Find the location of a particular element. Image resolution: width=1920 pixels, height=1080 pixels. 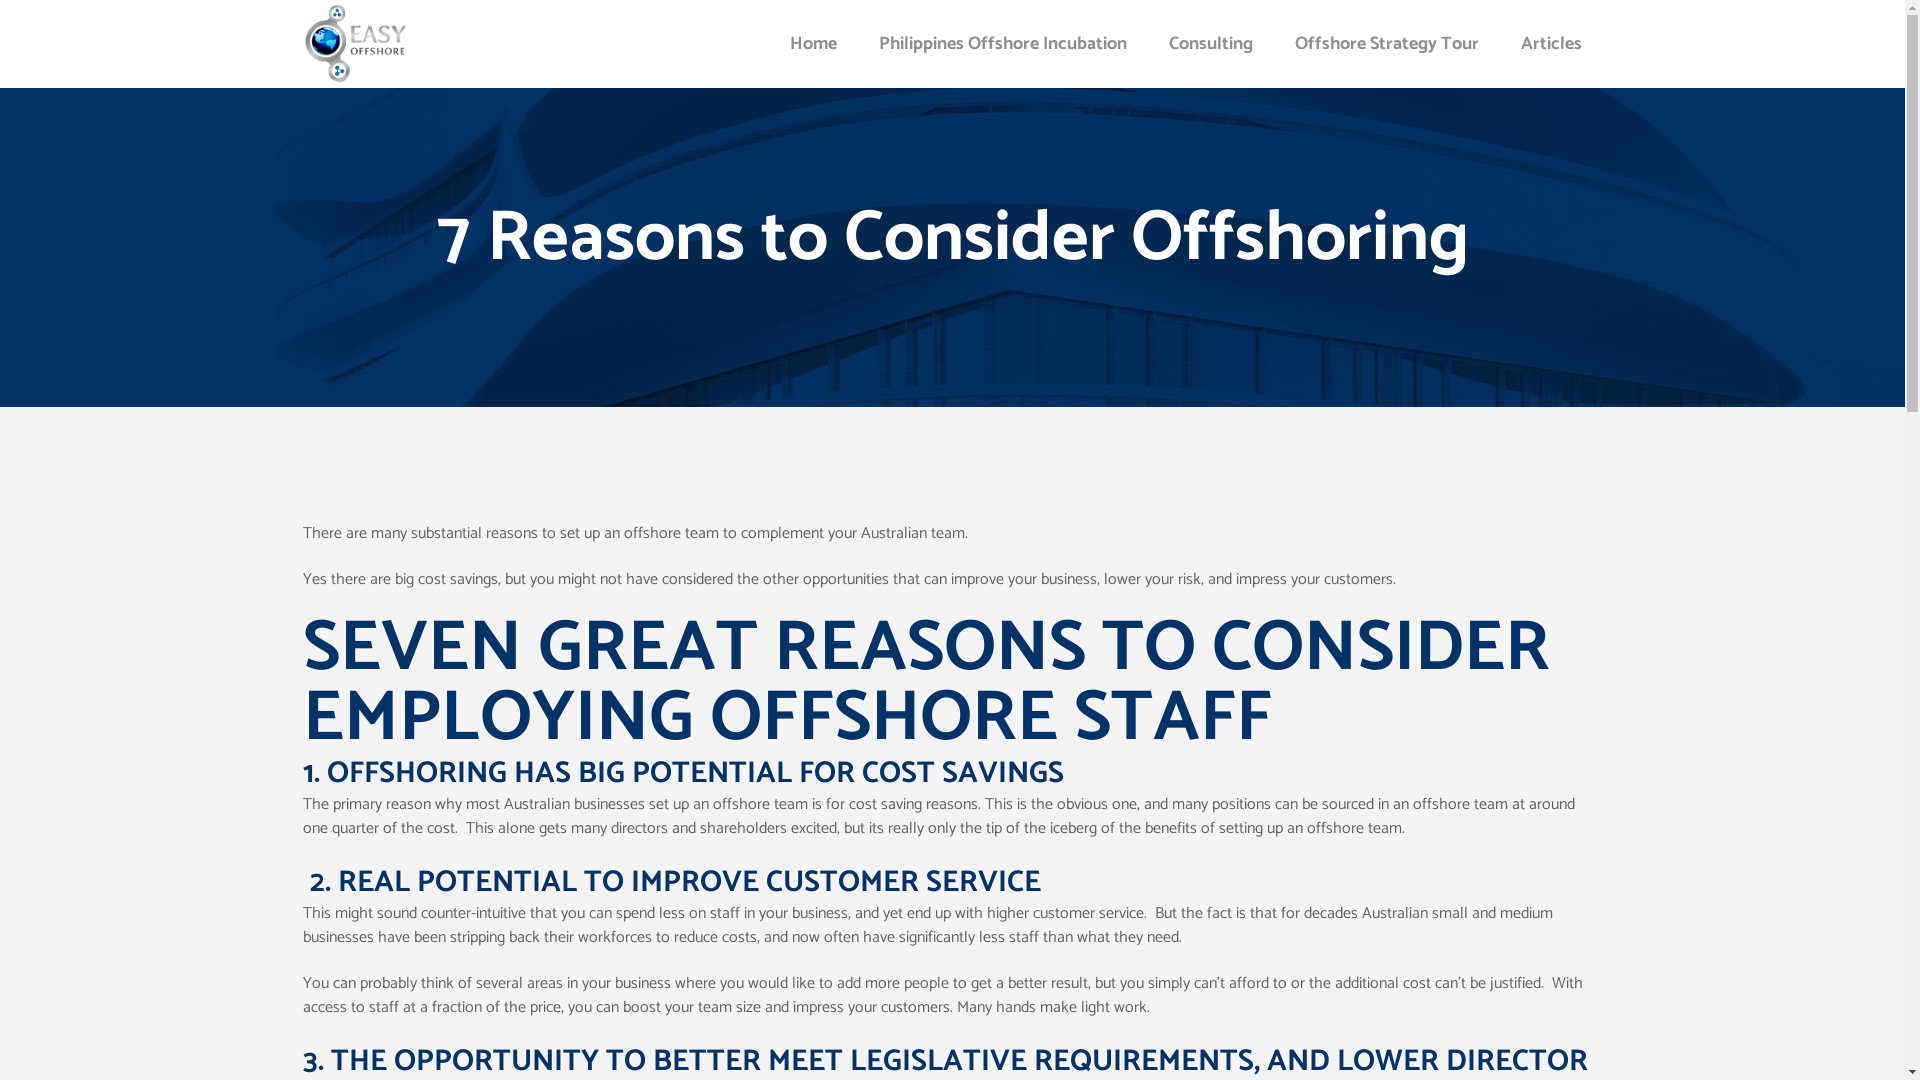

Home is located at coordinates (812, 44).